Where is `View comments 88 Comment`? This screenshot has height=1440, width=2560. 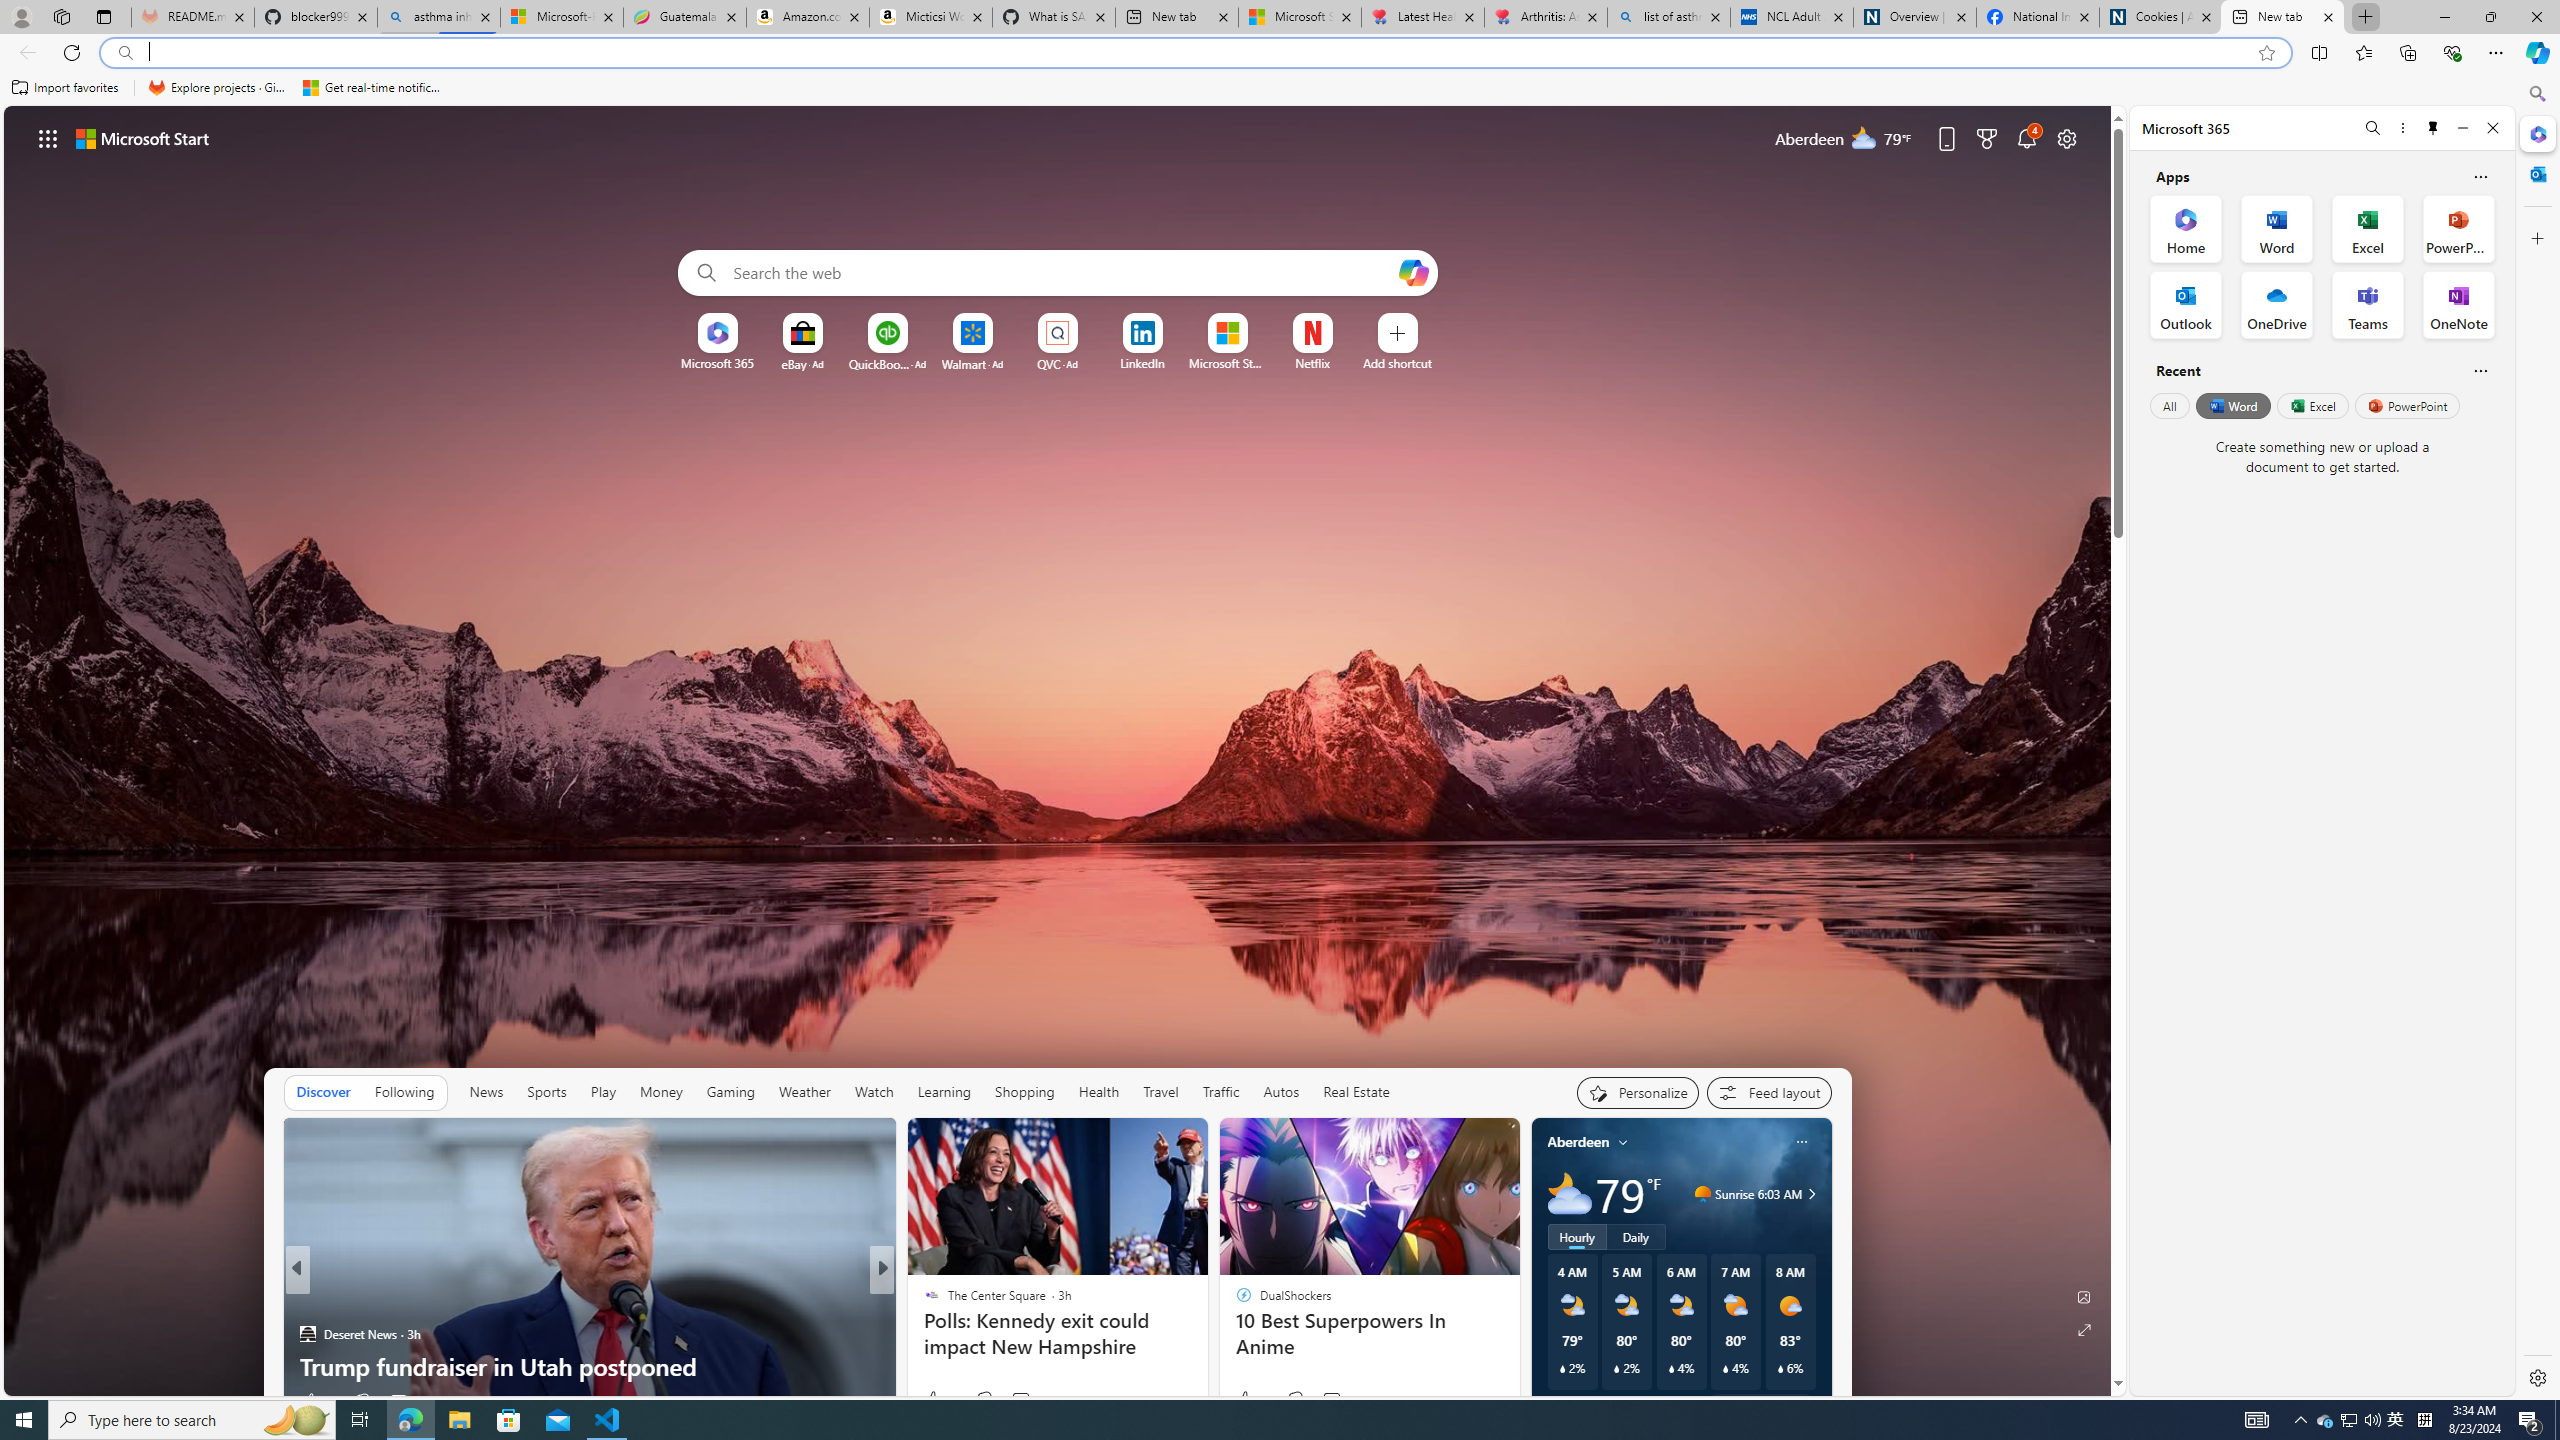 View comments 88 Comment is located at coordinates (1028, 1400).